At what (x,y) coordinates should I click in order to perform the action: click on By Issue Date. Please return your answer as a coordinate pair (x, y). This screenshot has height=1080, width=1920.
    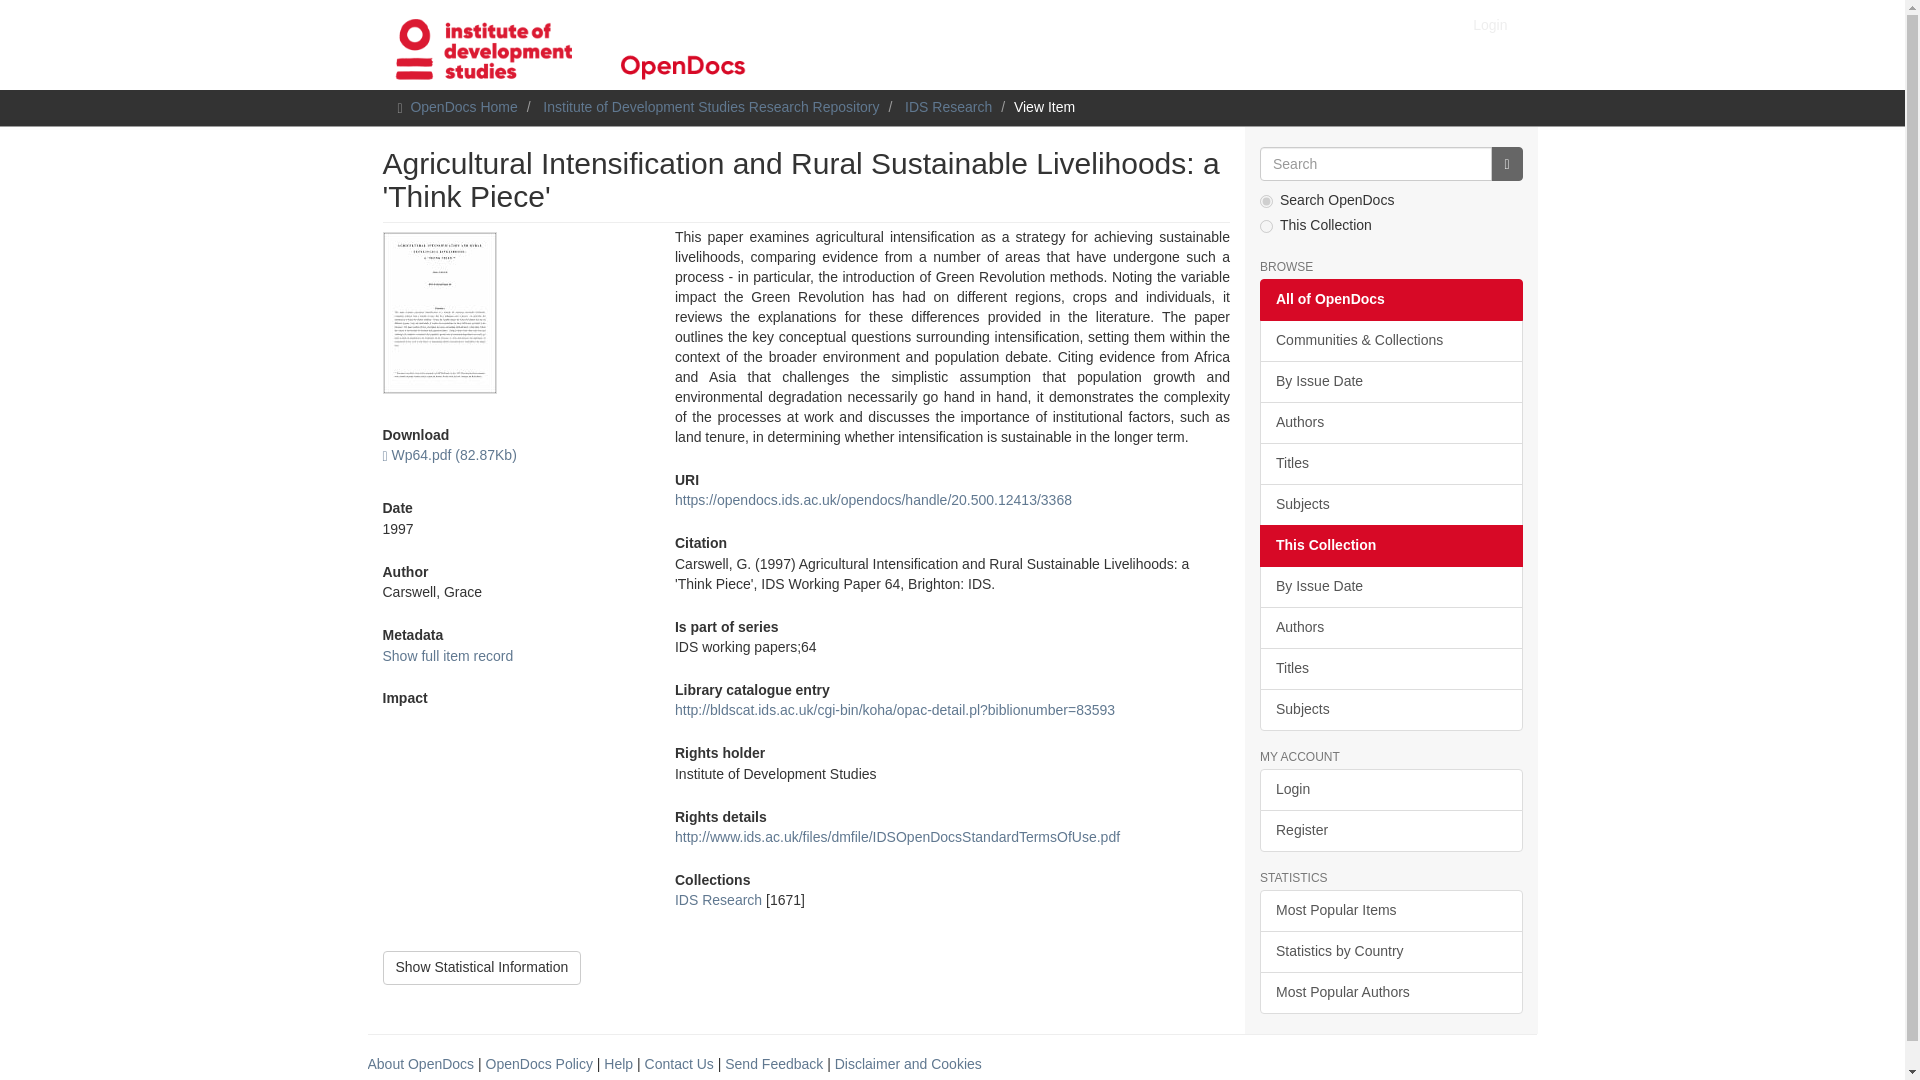
    Looking at the image, I should click on (1390, 586).